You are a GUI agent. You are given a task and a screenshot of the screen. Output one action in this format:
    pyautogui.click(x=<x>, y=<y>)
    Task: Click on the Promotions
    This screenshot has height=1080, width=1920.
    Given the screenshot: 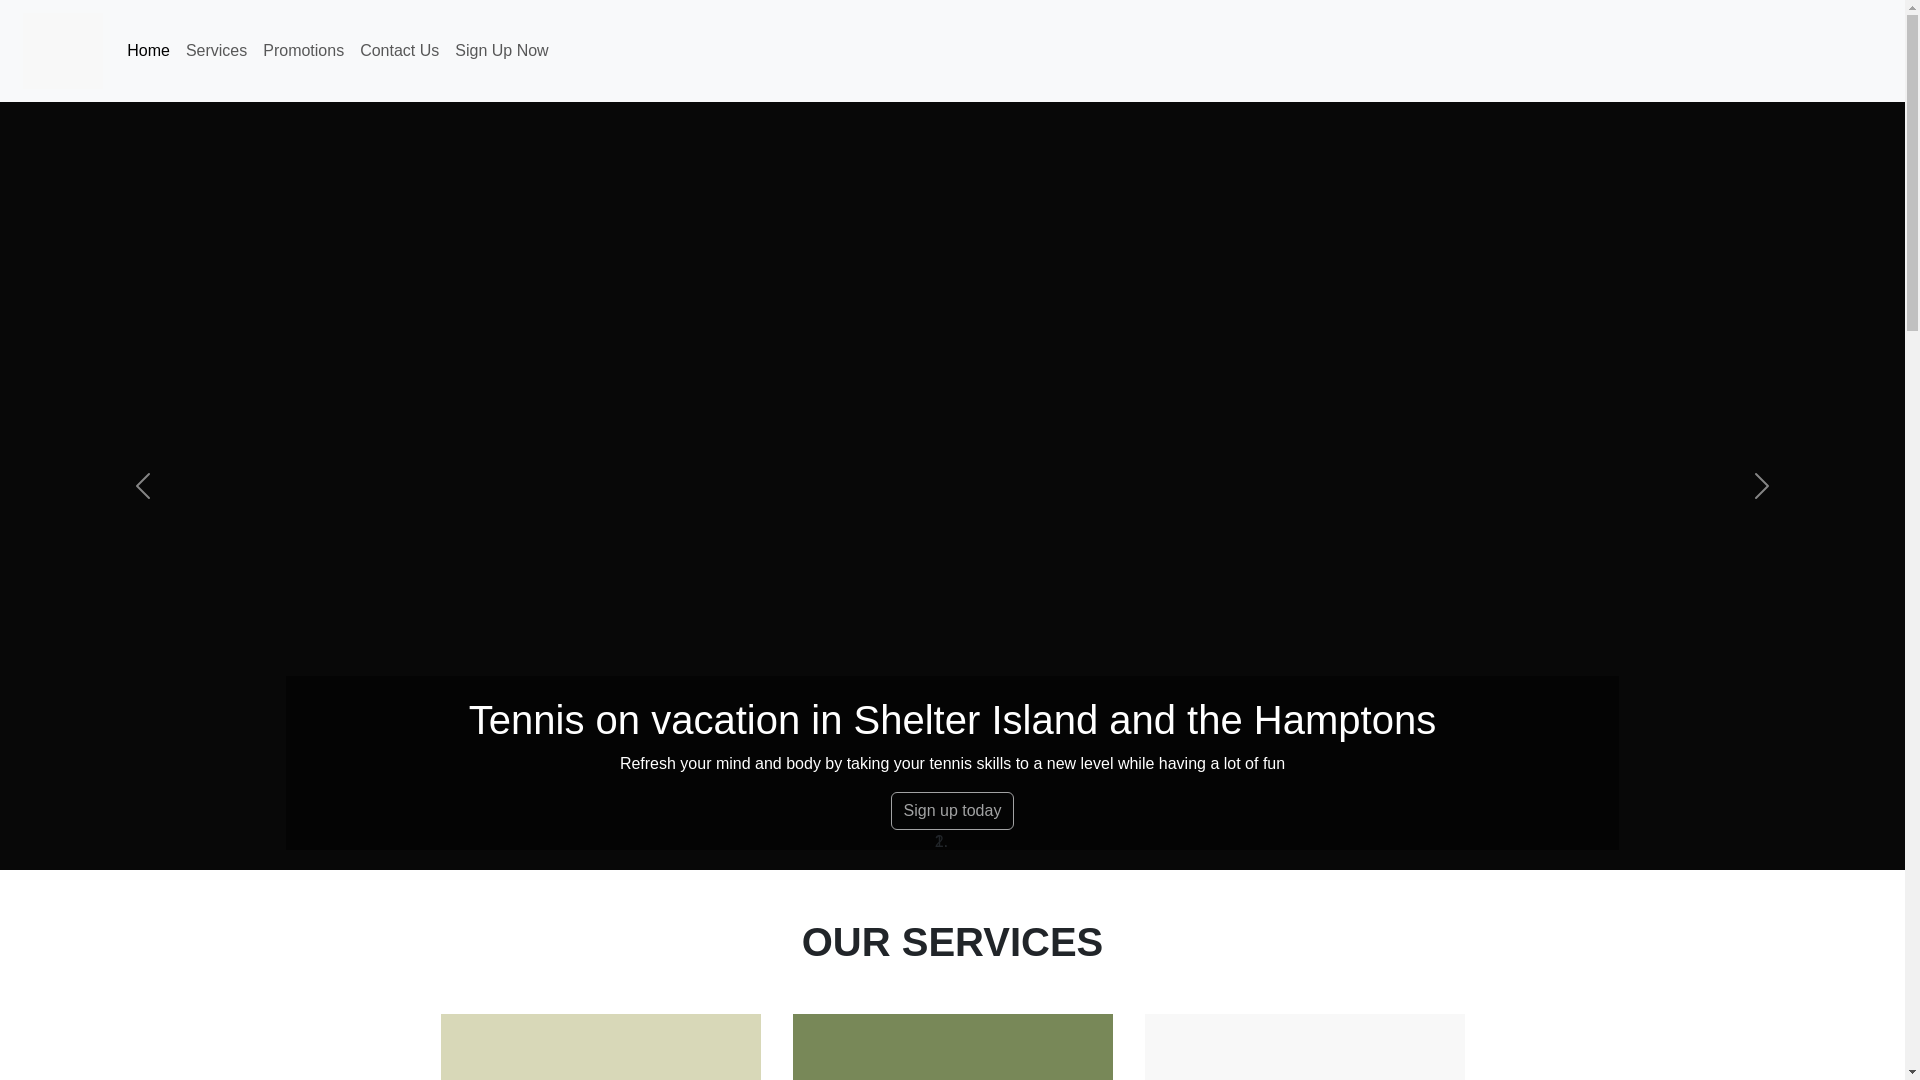 What is the action you would take?
    pyautogui.click(x=303, y=51)
    